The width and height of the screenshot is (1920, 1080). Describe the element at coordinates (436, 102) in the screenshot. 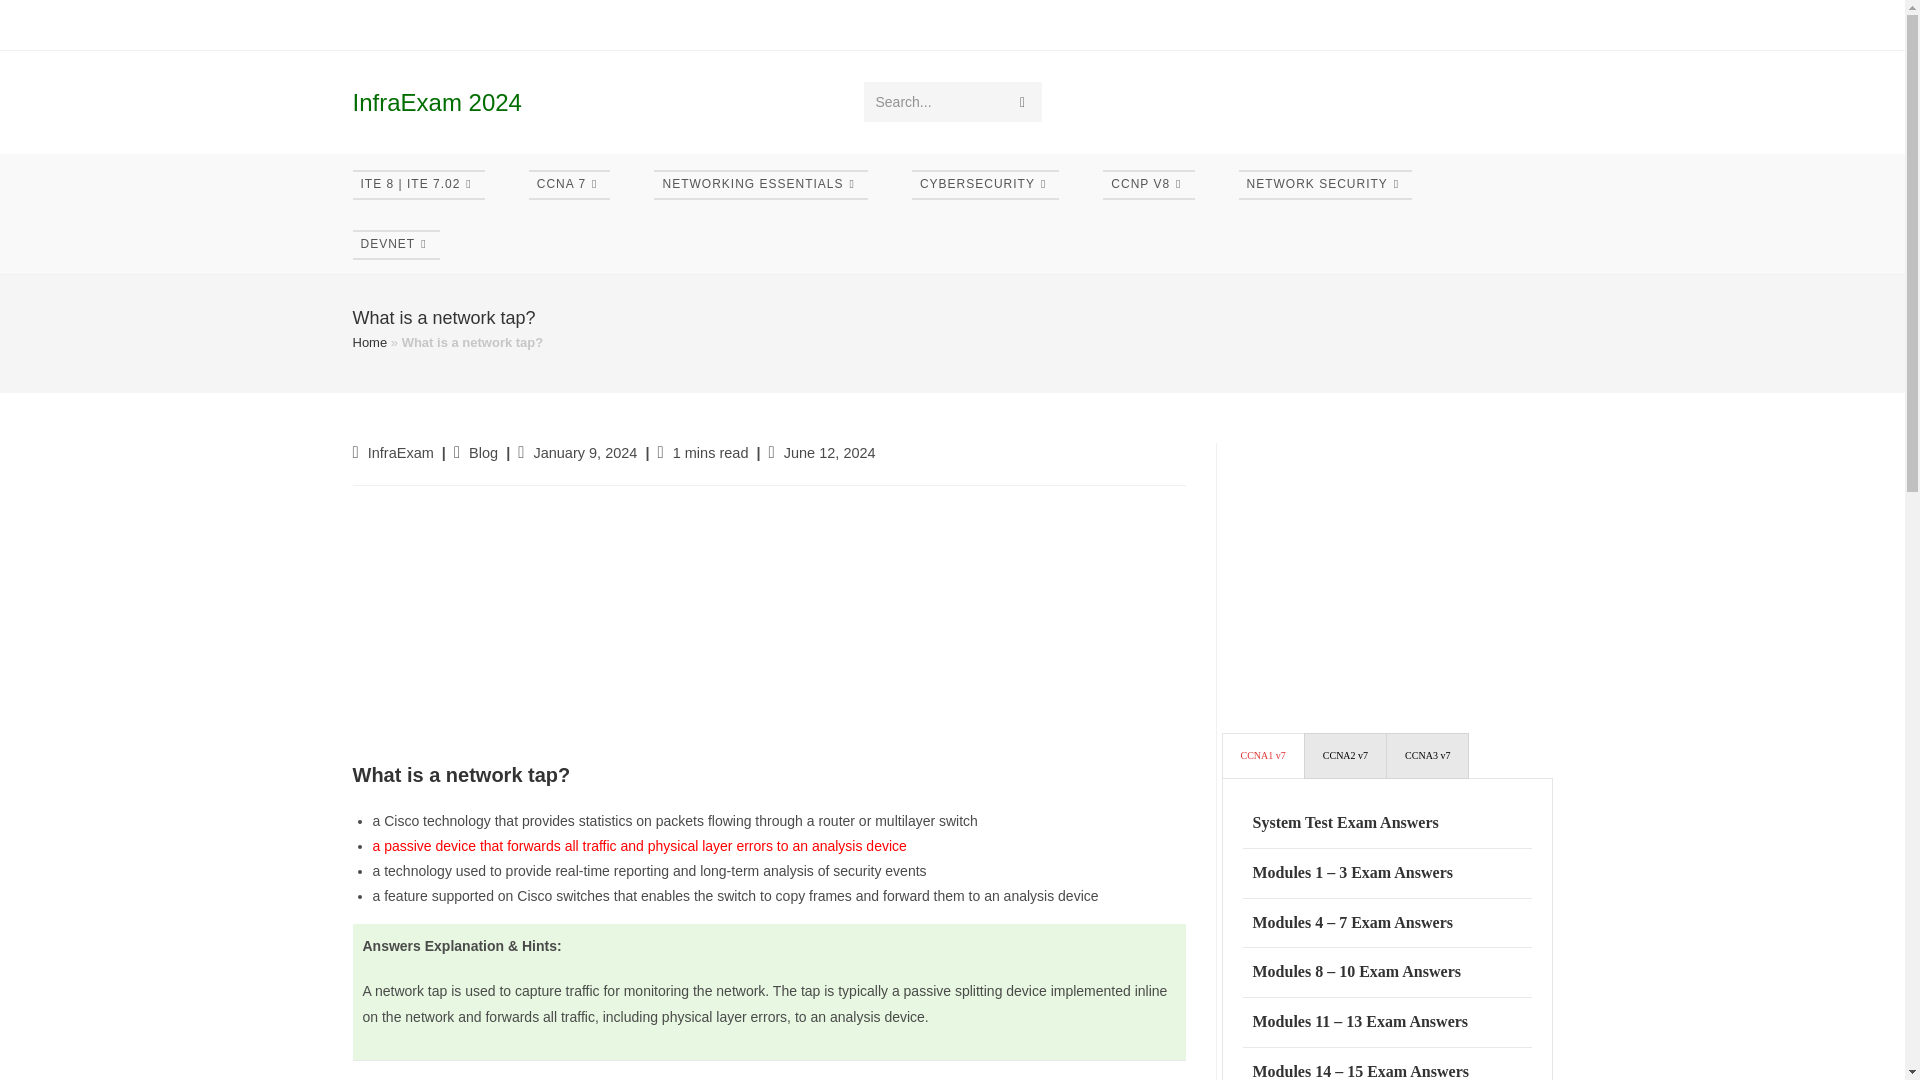

I see `InfraExam 2024` at that location.